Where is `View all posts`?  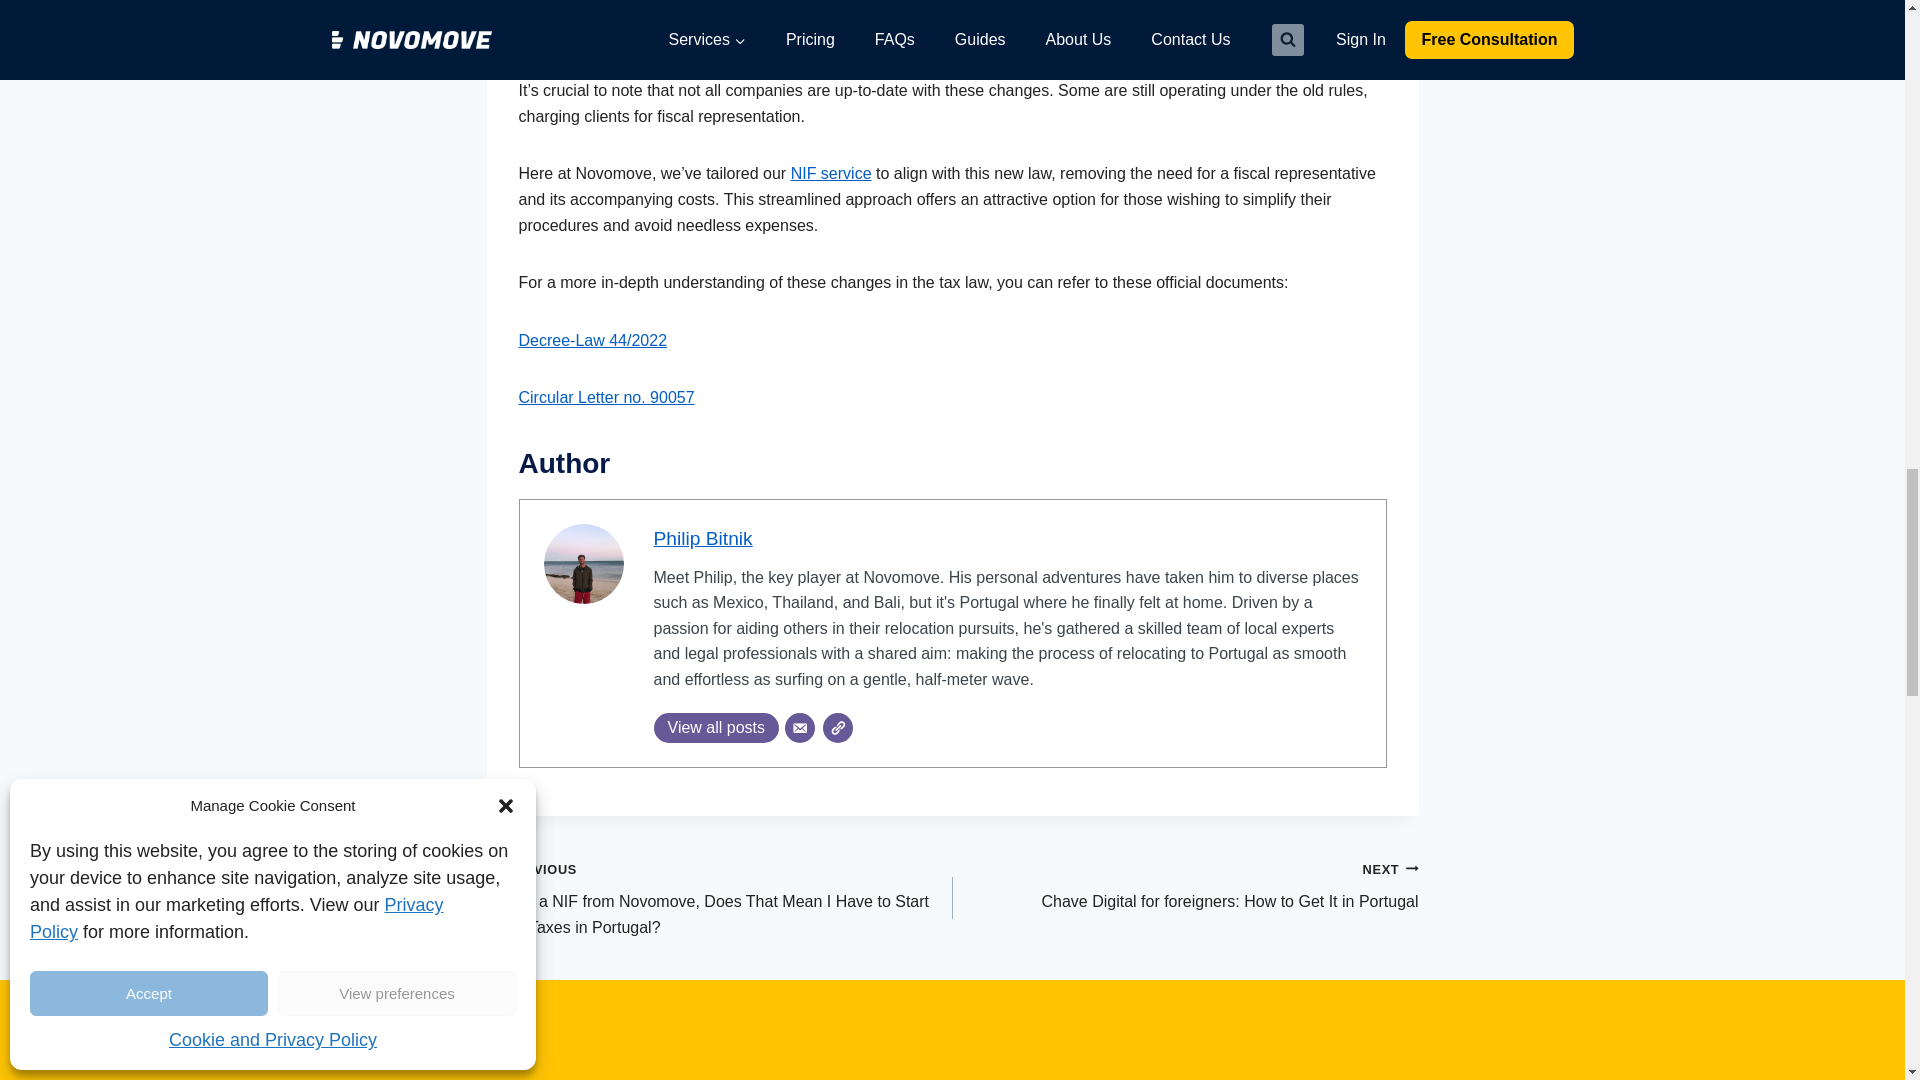
View all posts is located at coordinates (716, 728).